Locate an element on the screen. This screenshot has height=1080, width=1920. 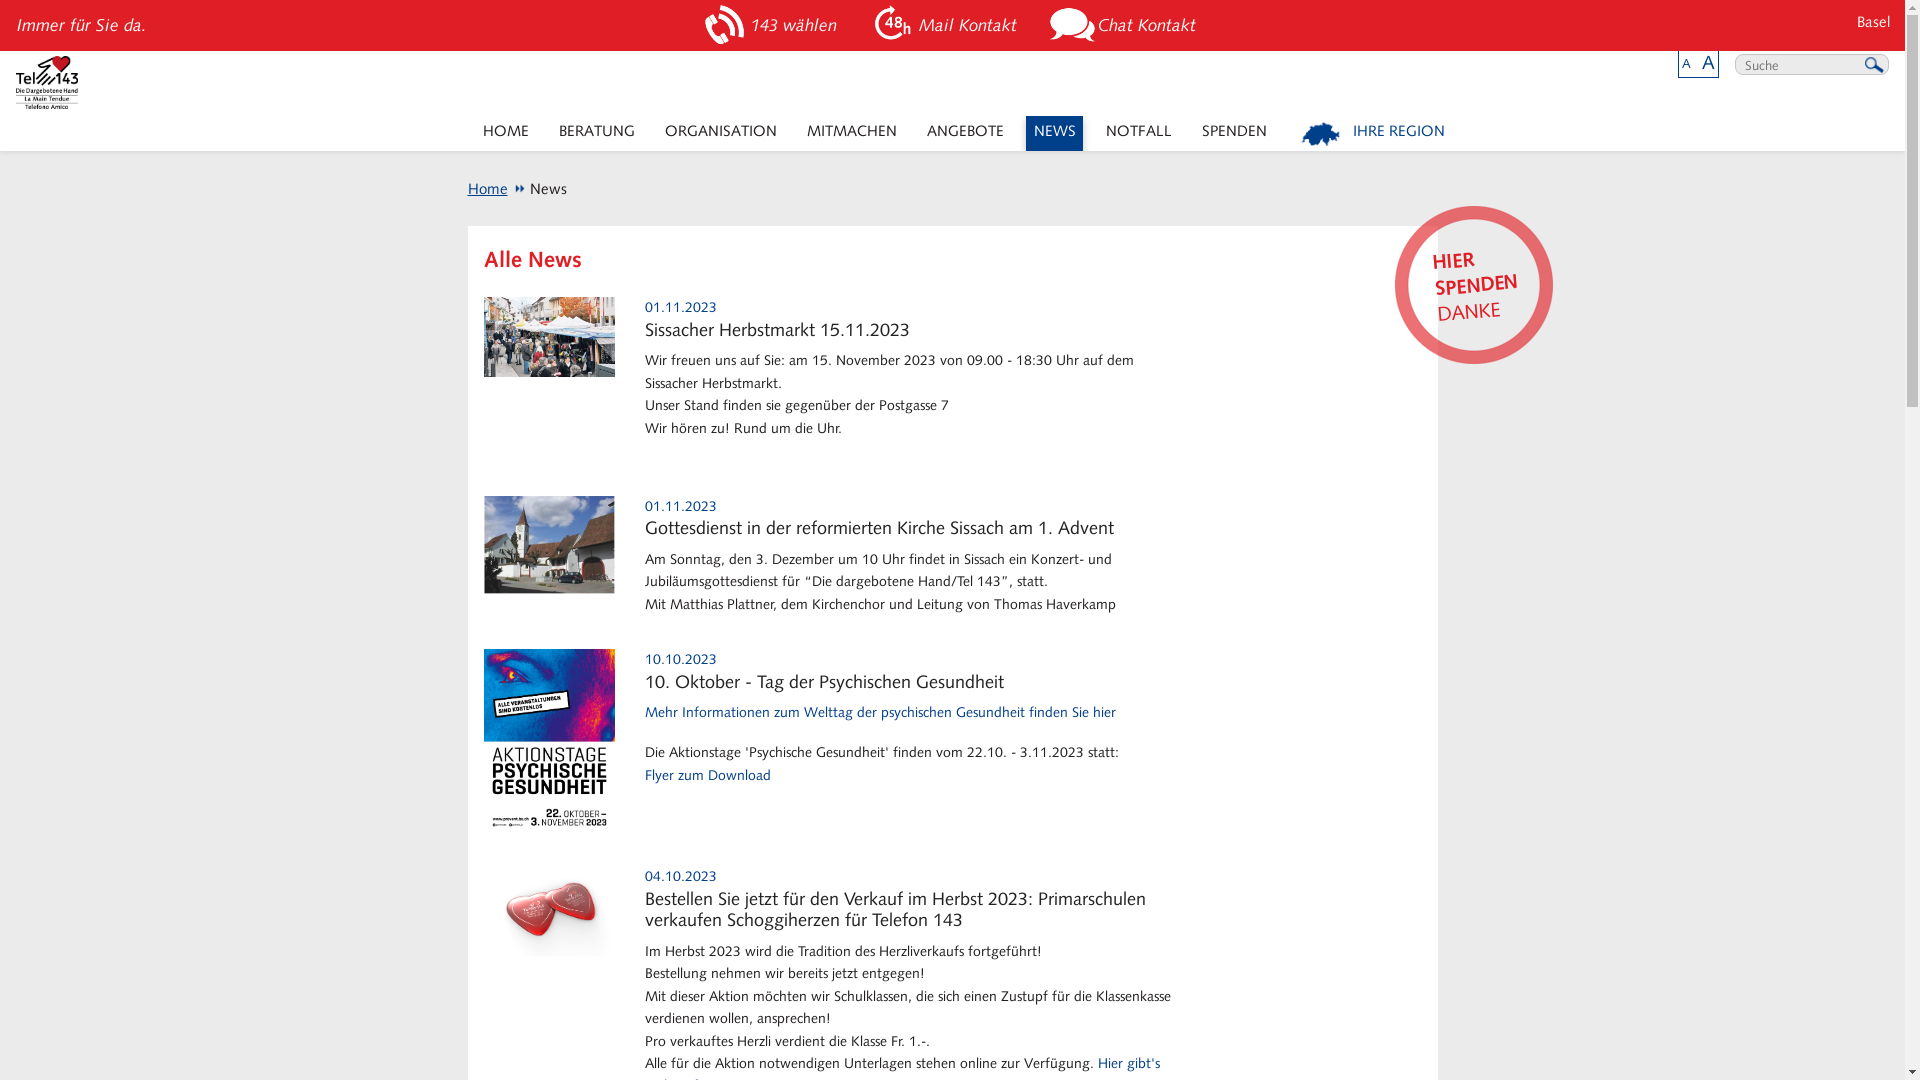
HIER SPENDEN DANKE is located at coordinates (1468, 280).